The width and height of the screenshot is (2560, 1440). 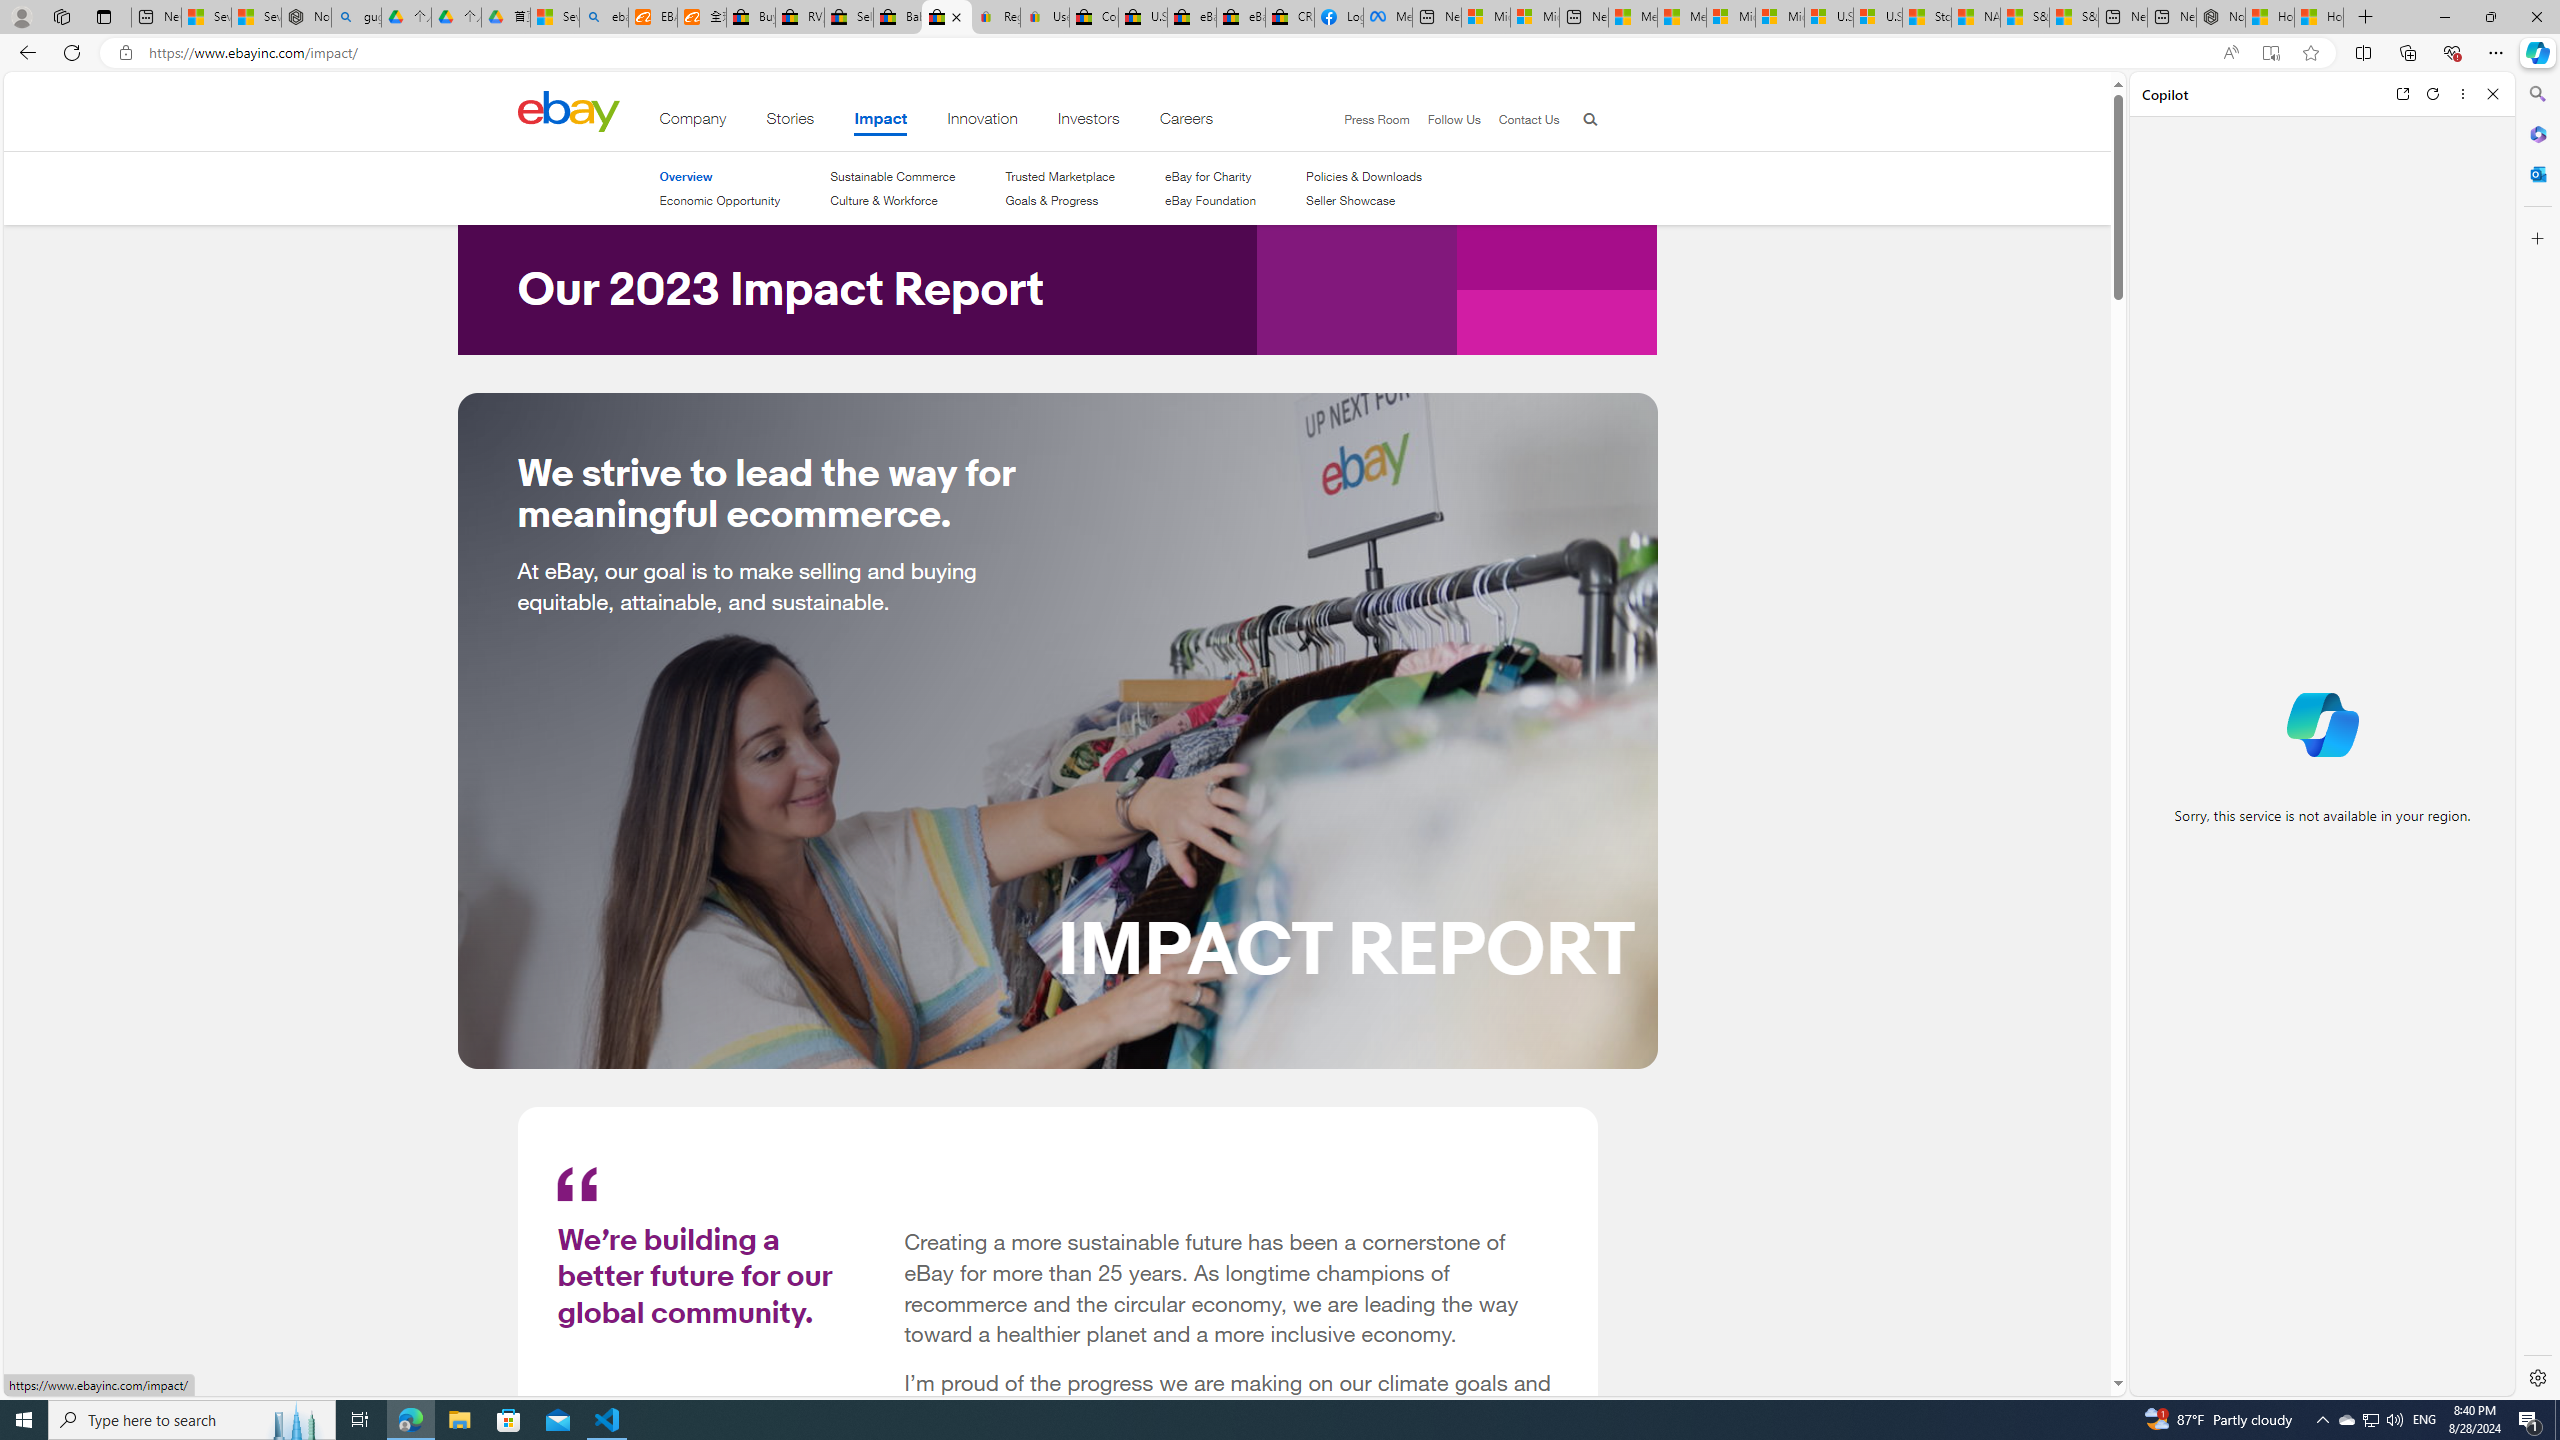 I want to click on Press Room, so click(x=1368, y=120).